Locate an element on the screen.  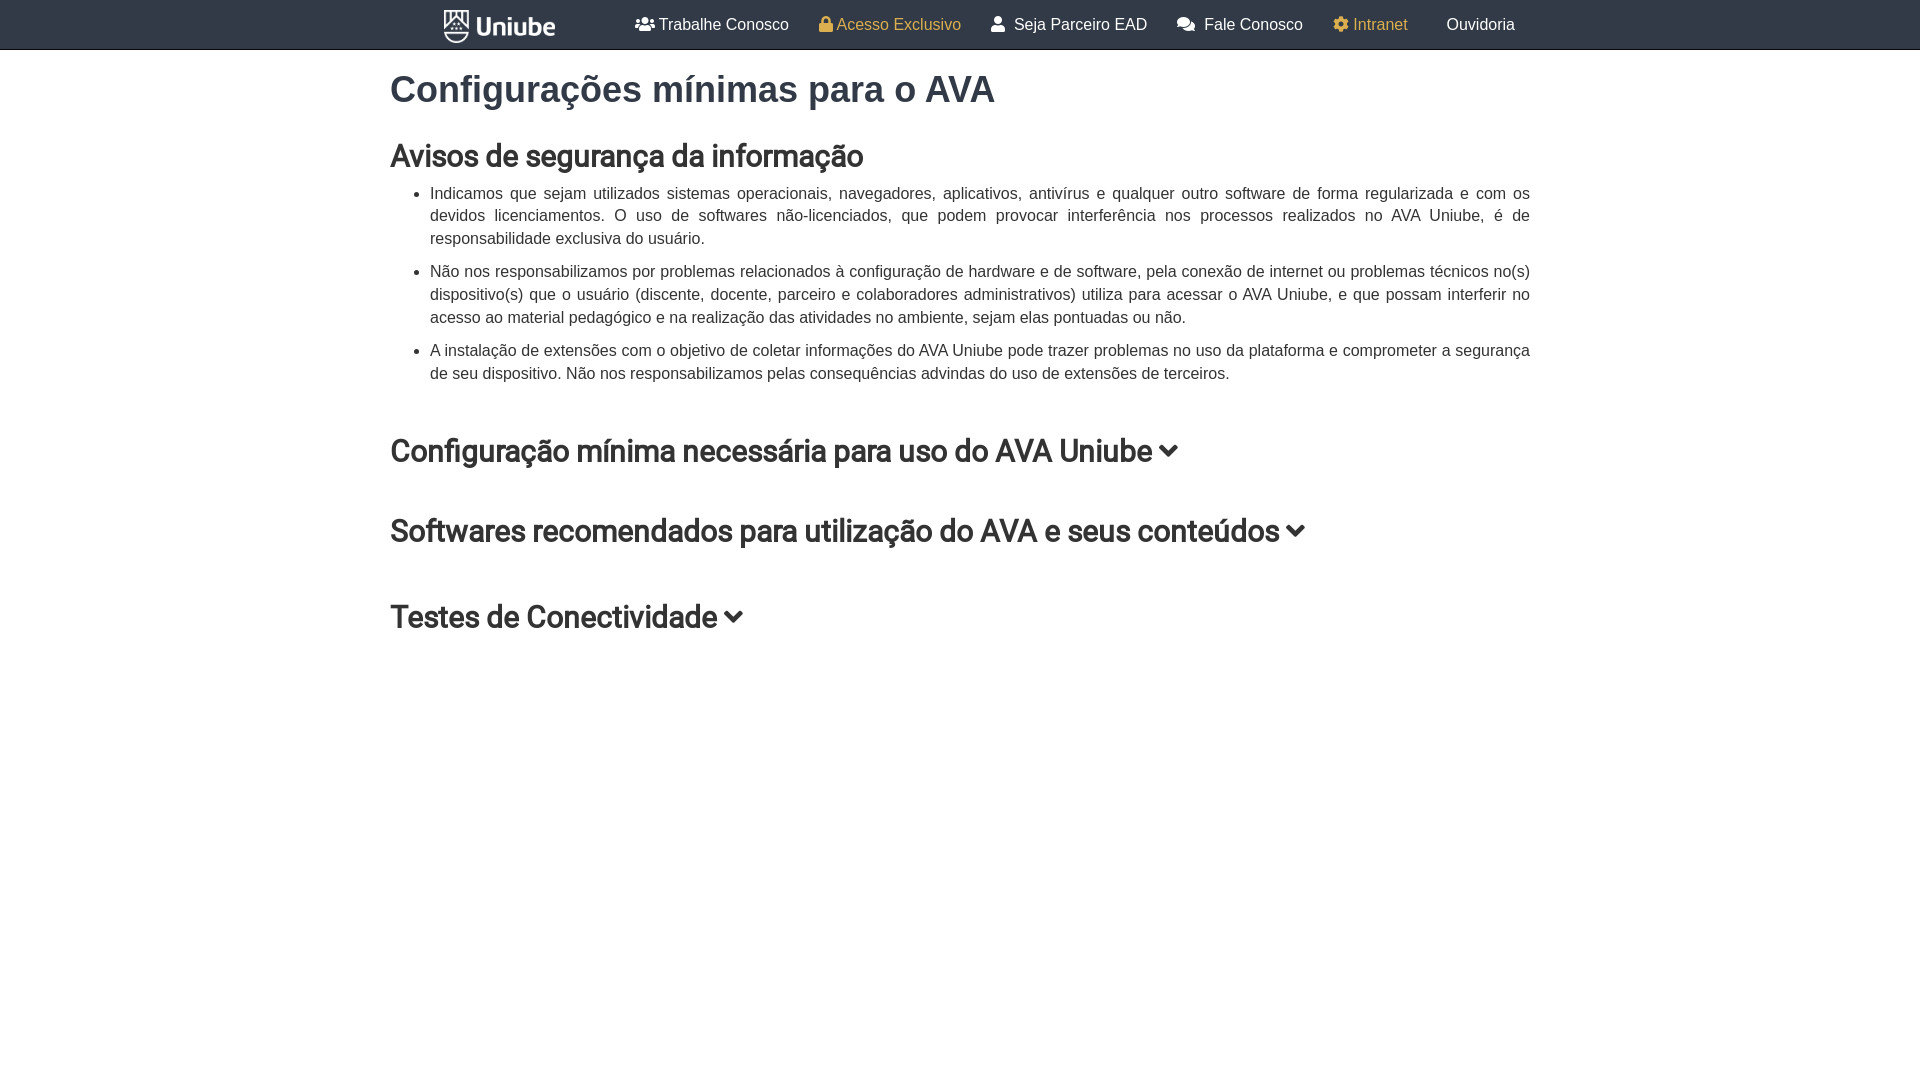
 Trabalhe Conosco is located at coordinates (712, 25).